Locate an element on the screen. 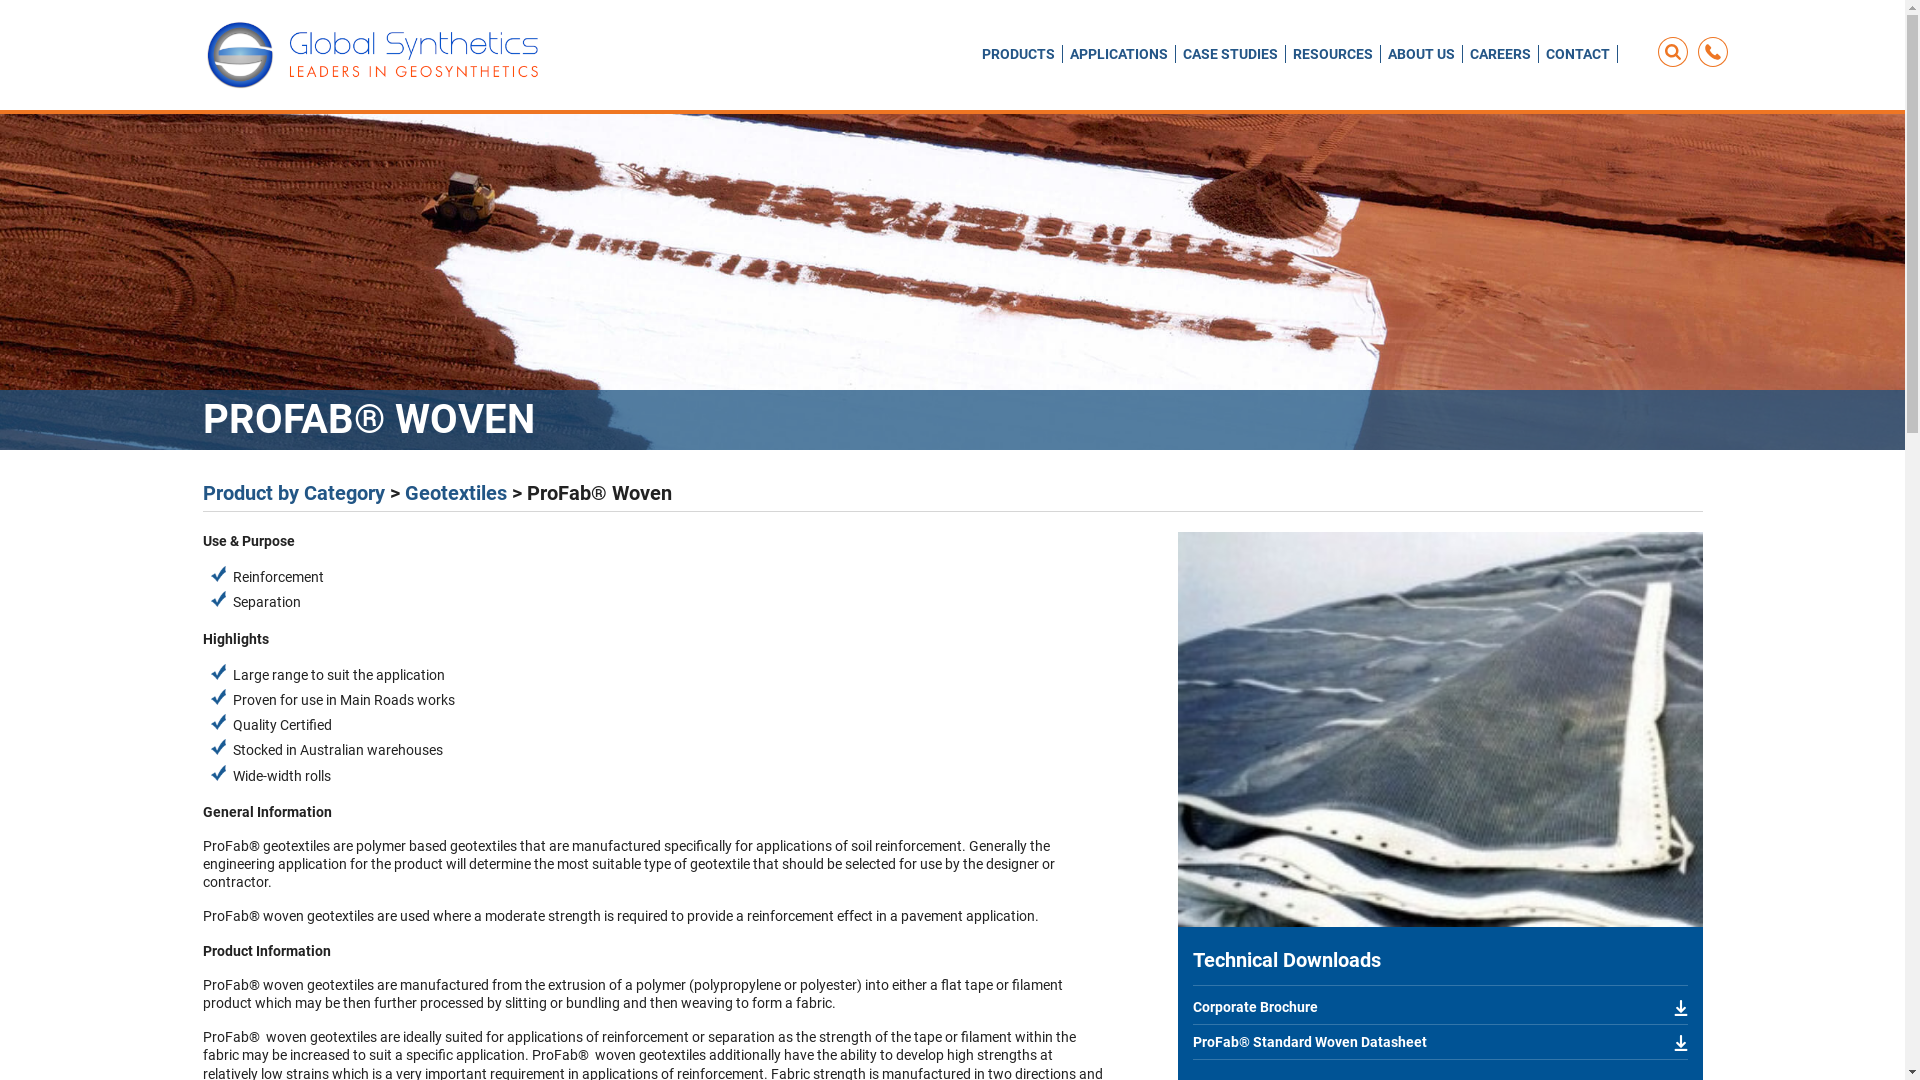 The height and width of the screenshot is (1080, 1920). APPLICATIONS is located at coordinates (1119, 54).